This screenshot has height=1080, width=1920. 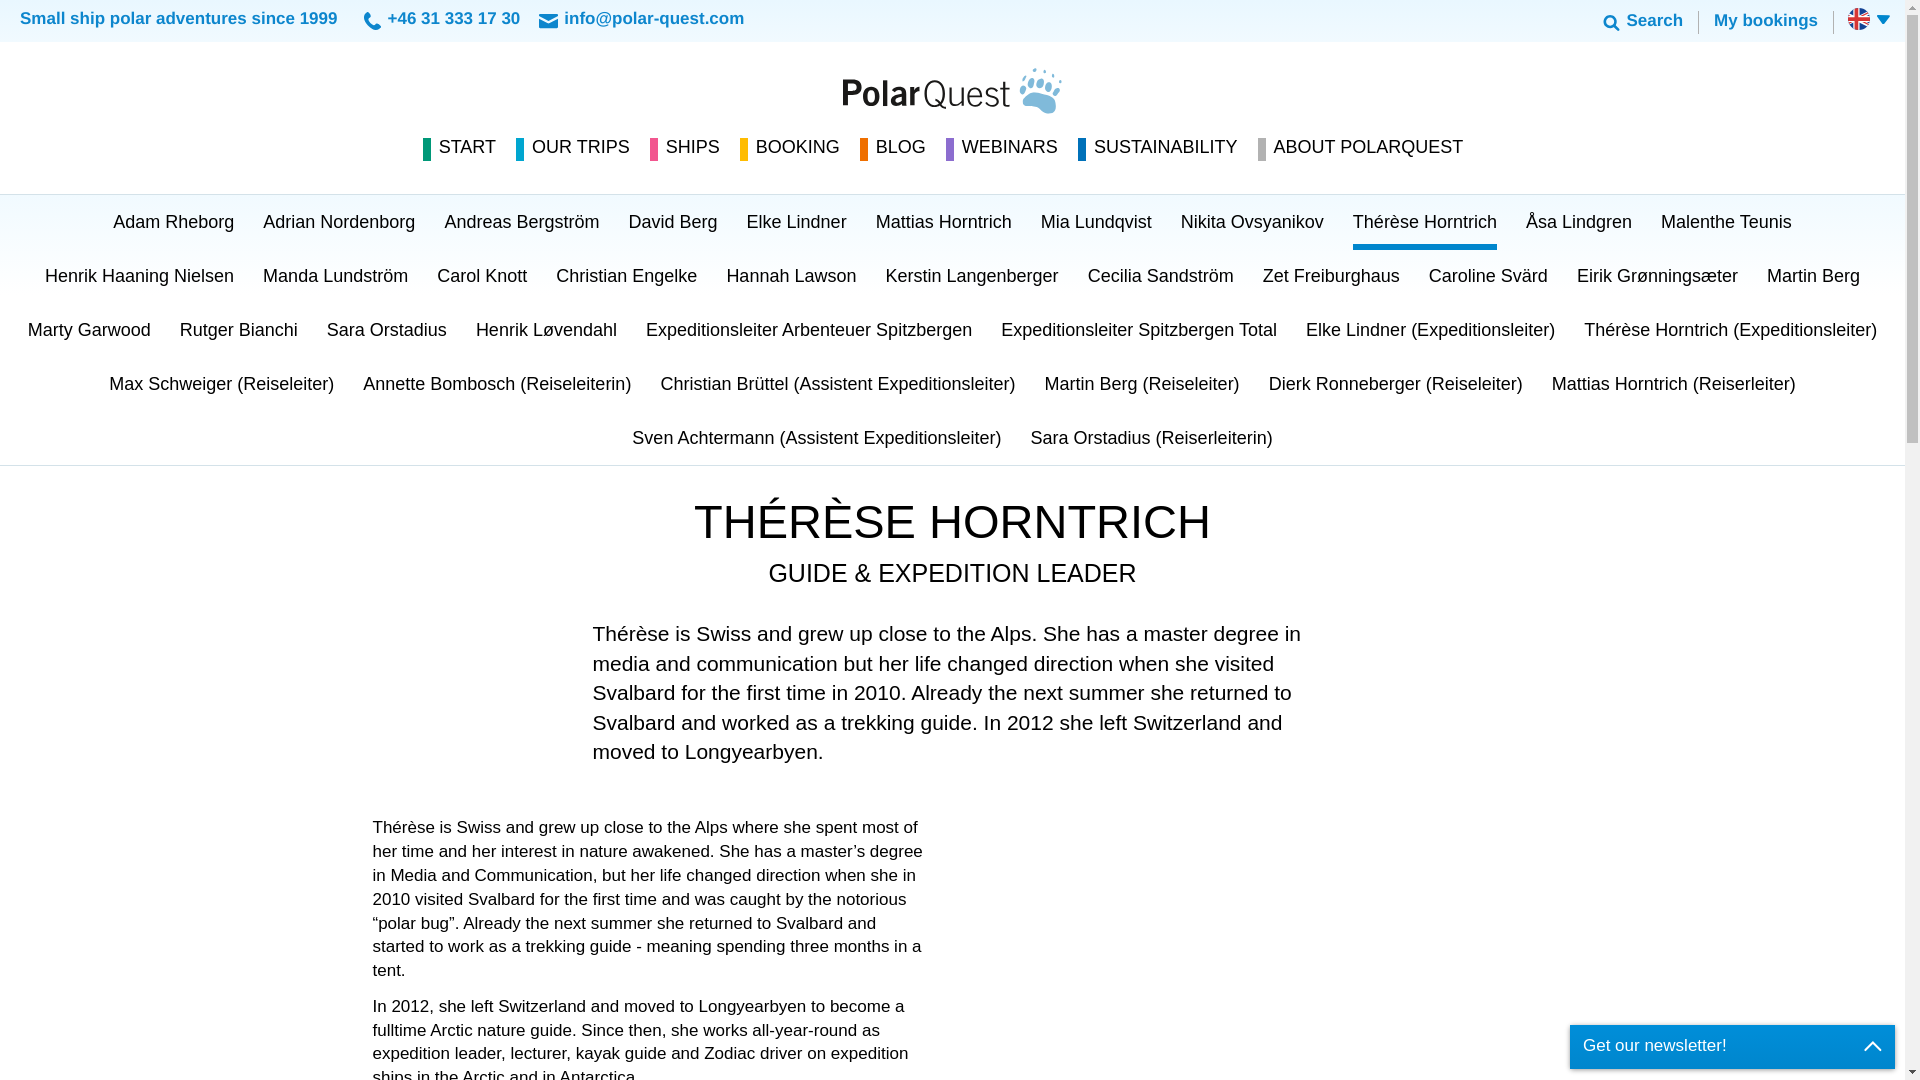 What do you see at coordinates (1813, 276) in the screenshot?
I see `Martin Berg` at bounding box center [1813, 276].